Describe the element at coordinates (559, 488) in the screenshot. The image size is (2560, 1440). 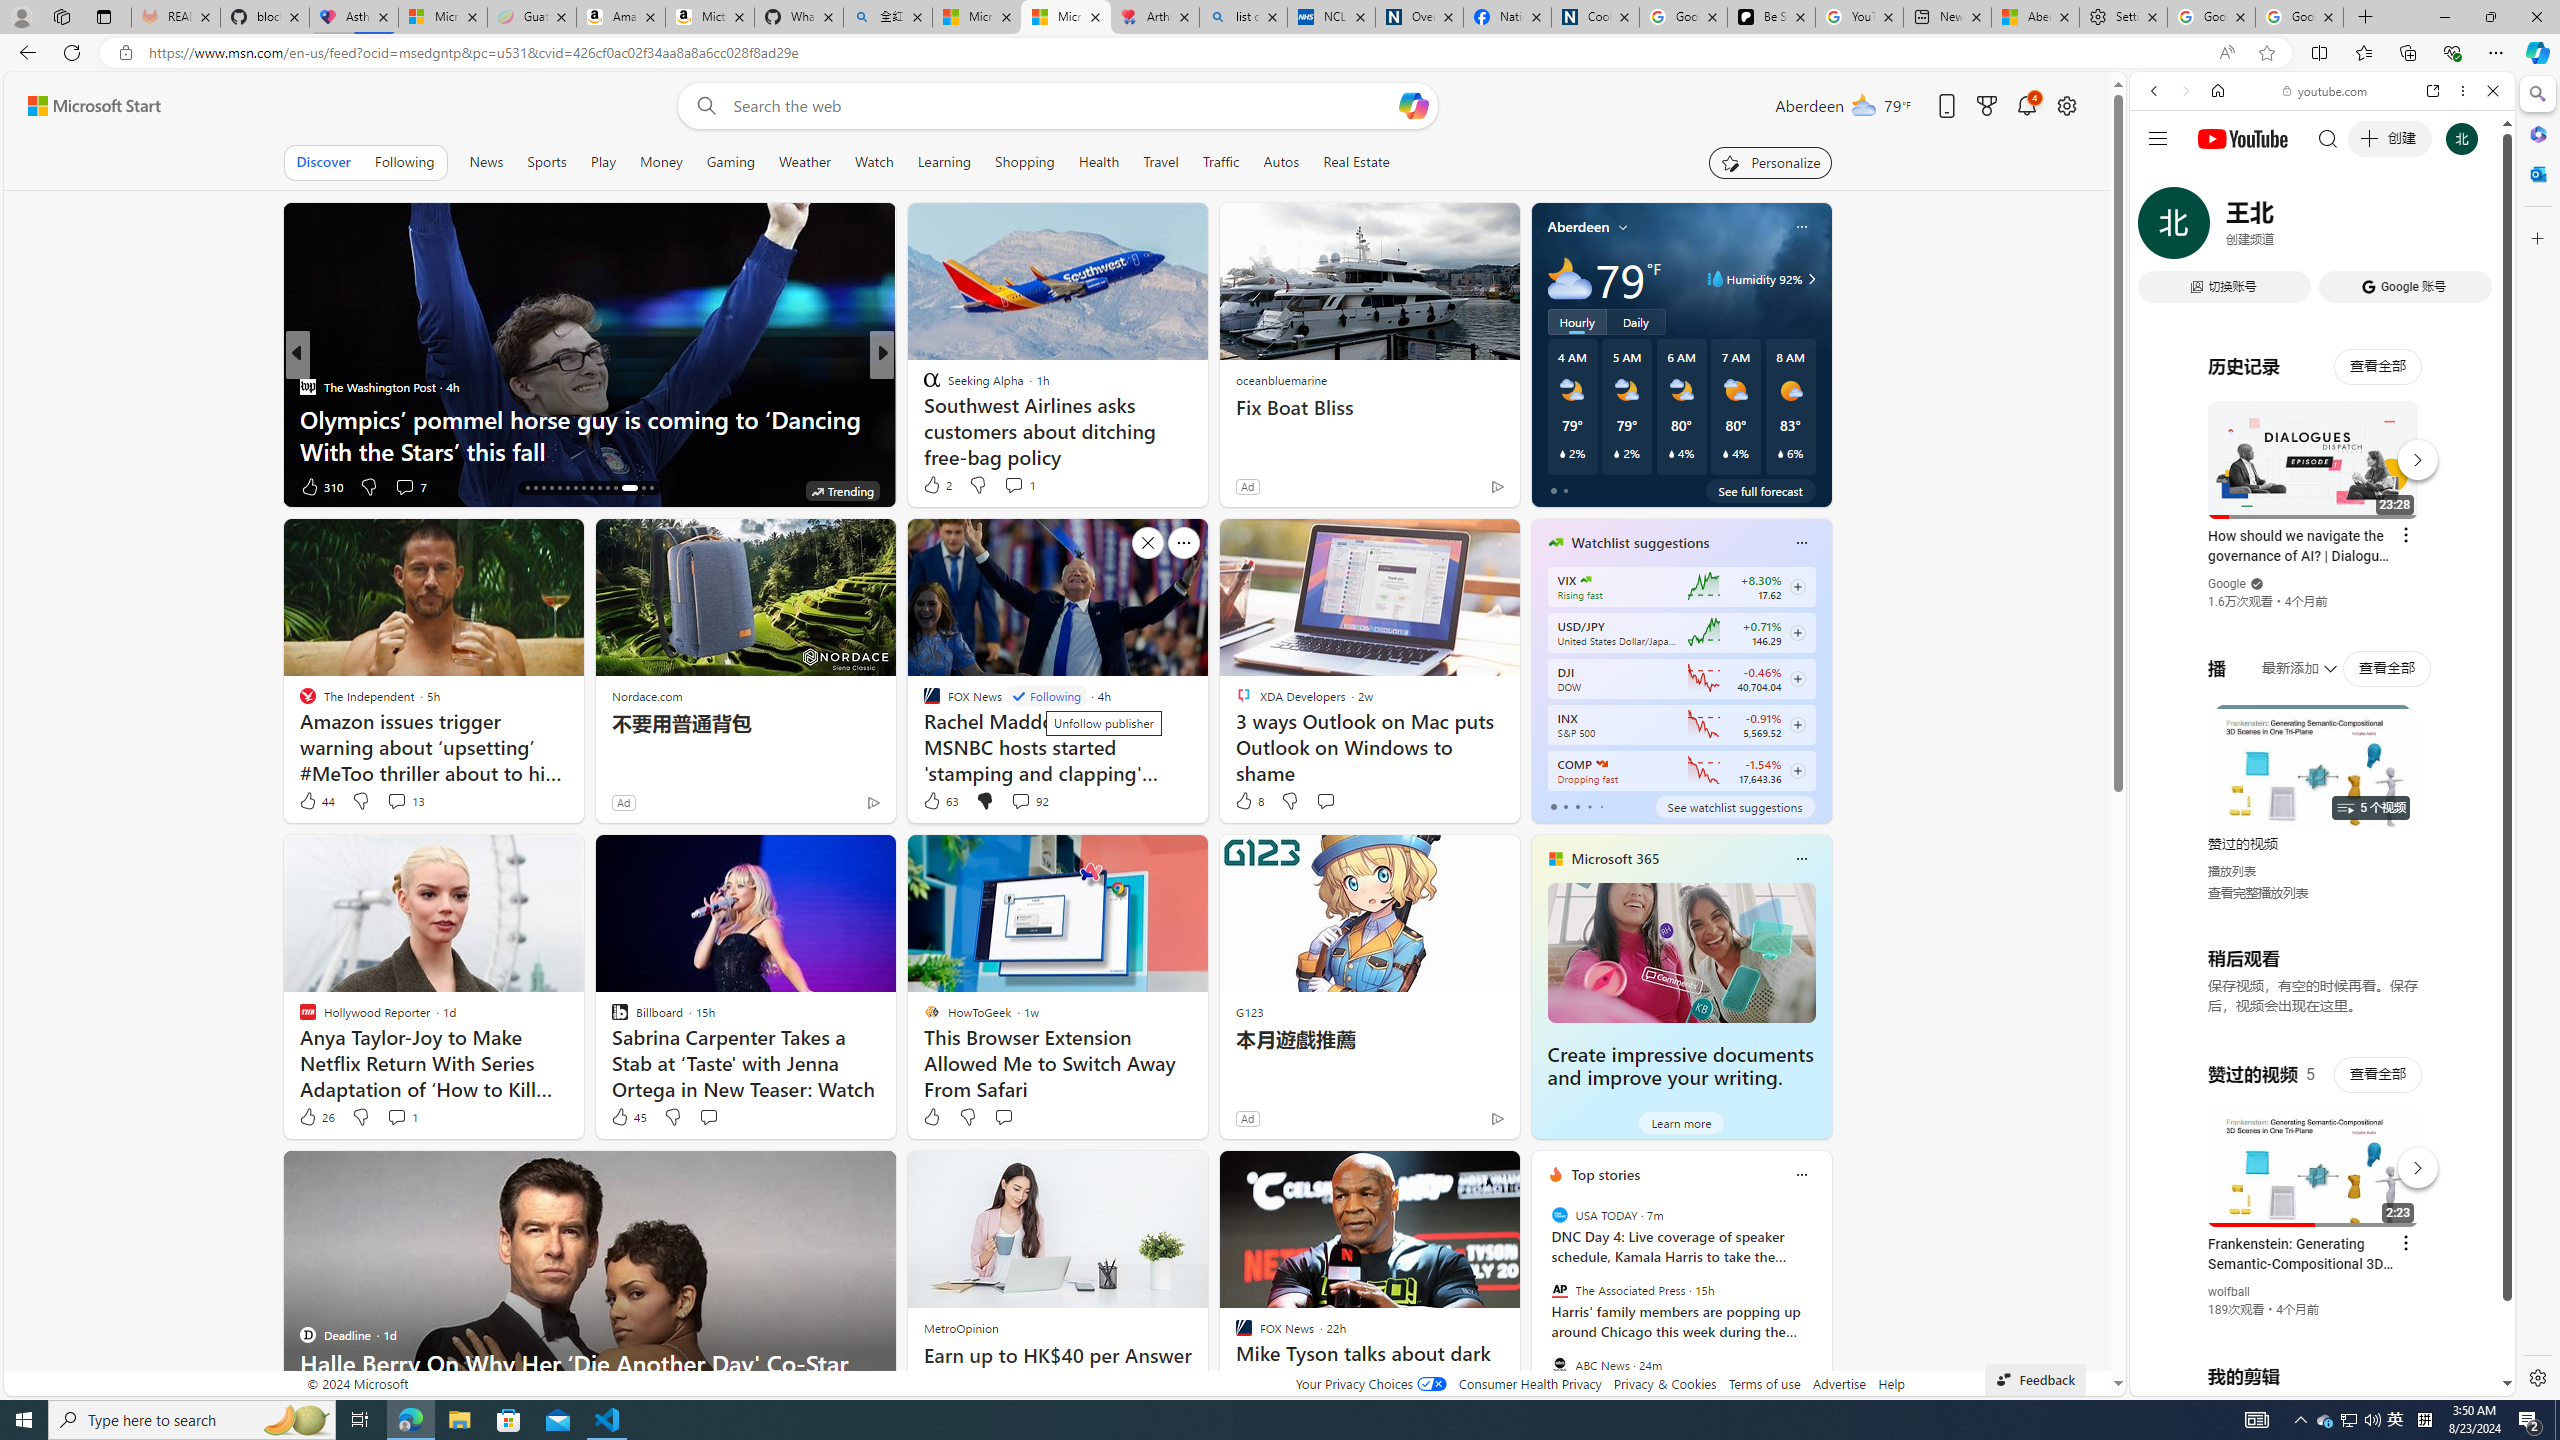
I see `AutomationID: tab-20` at that location.